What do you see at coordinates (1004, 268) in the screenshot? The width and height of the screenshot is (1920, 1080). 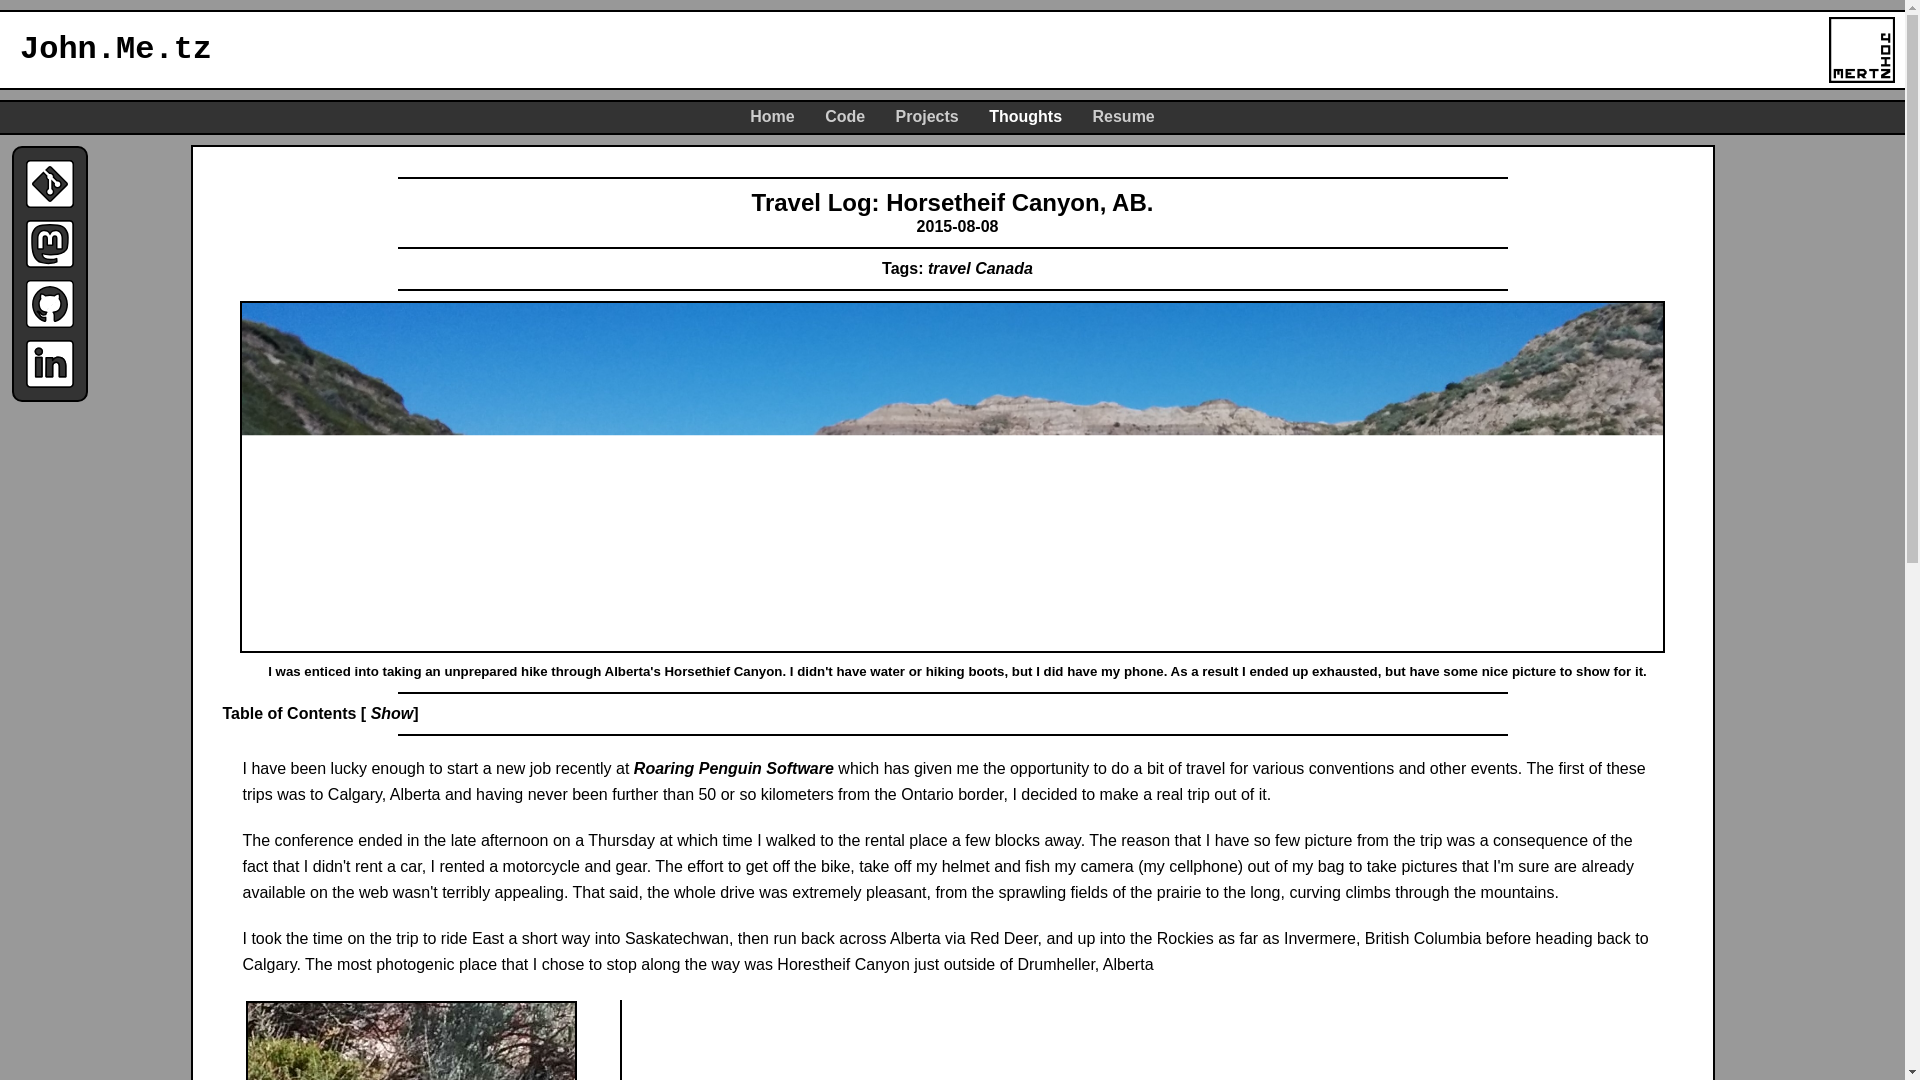 I see `Canada` at bounding box center [1004, 268].